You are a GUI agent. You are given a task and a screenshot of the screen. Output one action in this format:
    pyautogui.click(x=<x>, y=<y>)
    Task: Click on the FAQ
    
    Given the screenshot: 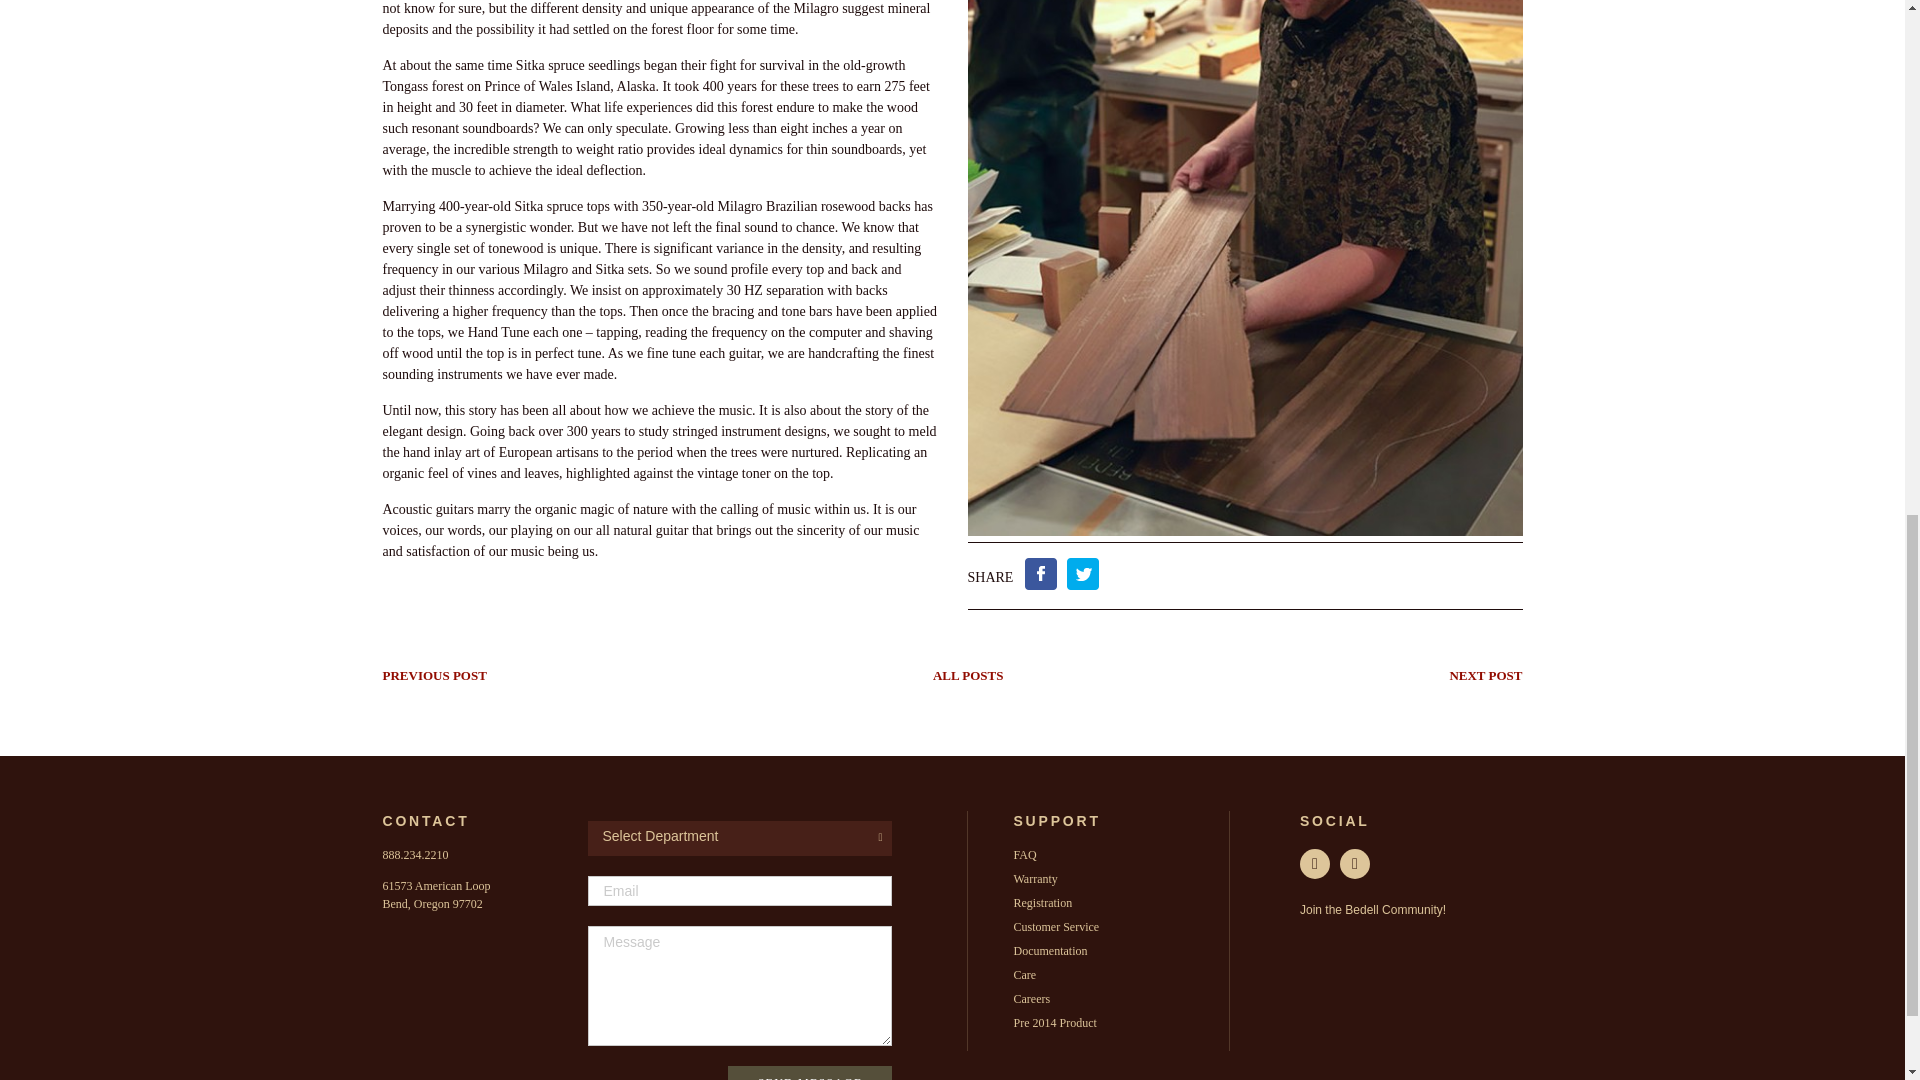 What is the action you would take?
    pyautogui.click(x=1024, y=854)
    